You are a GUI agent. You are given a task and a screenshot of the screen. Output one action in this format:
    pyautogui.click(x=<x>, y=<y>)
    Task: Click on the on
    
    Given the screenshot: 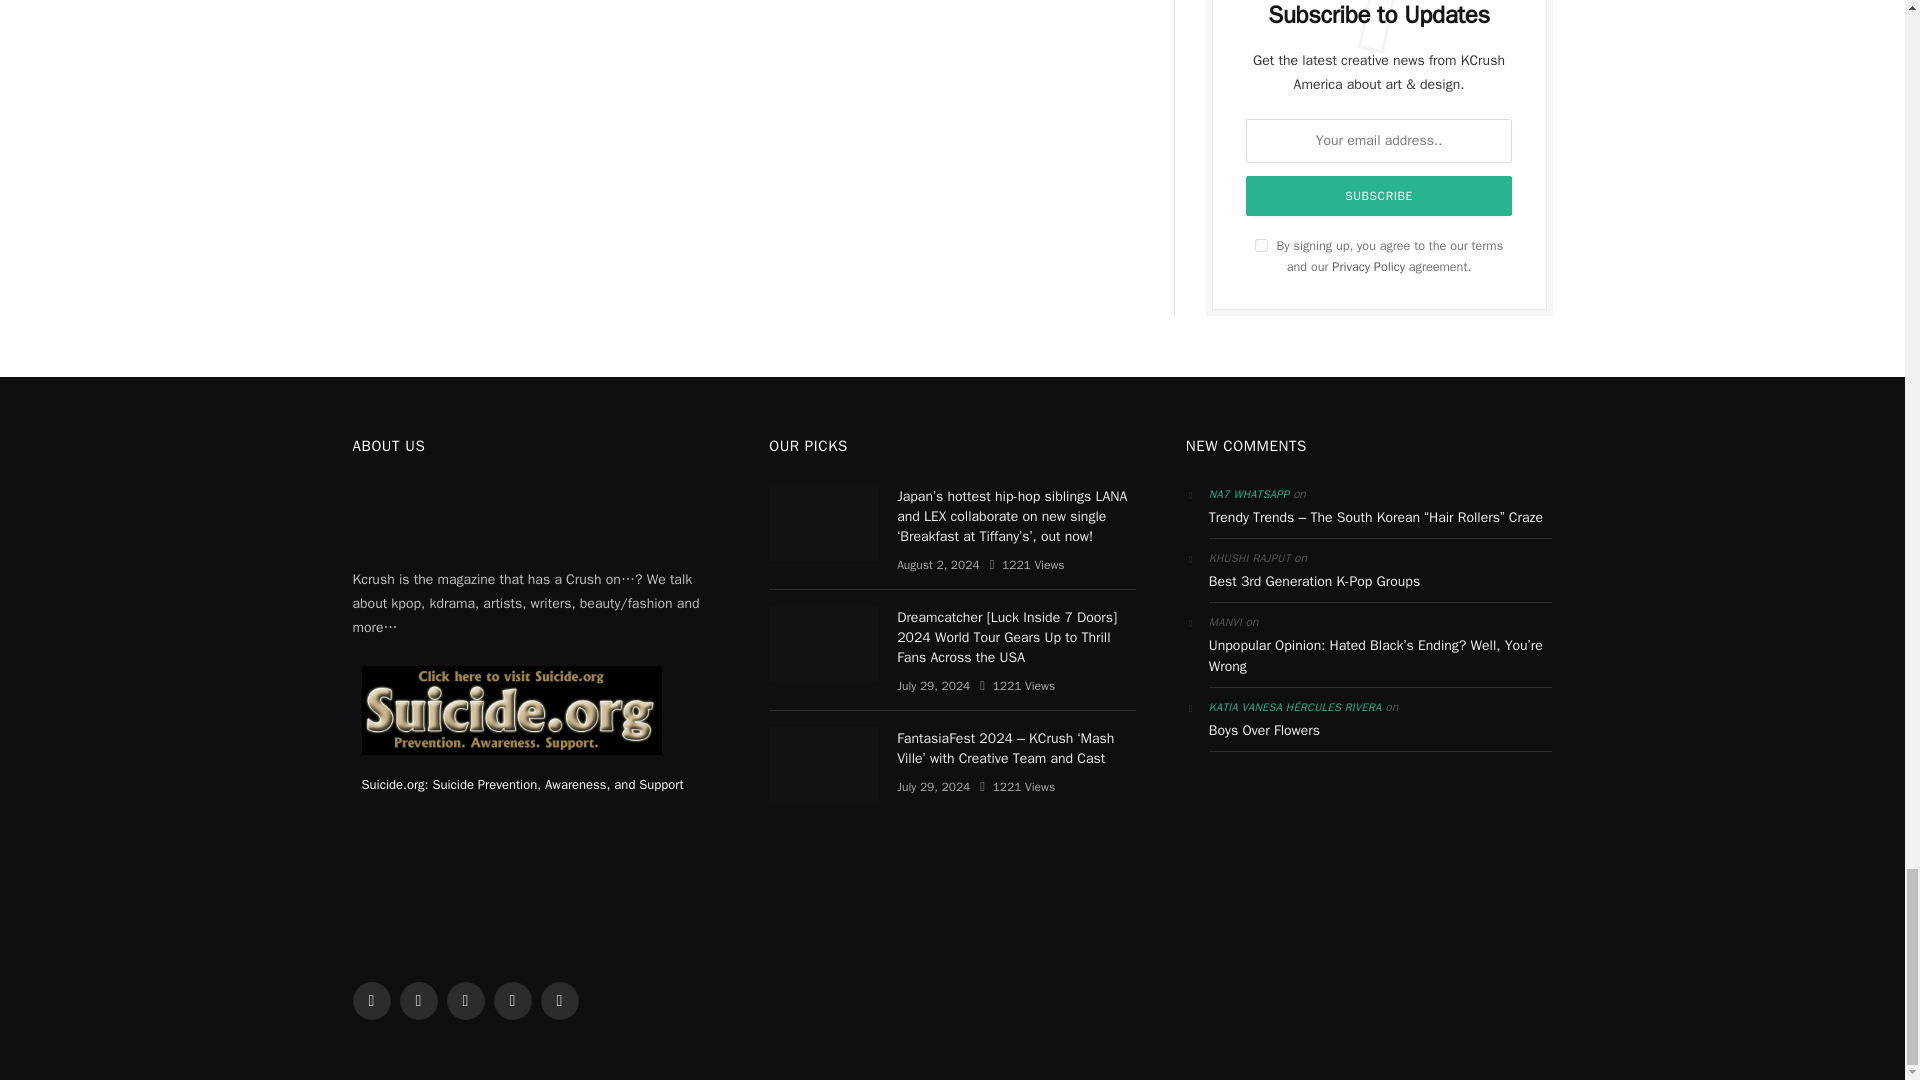 What is the action you would take?
    pyautogui.click(x=1261, y=244)
    